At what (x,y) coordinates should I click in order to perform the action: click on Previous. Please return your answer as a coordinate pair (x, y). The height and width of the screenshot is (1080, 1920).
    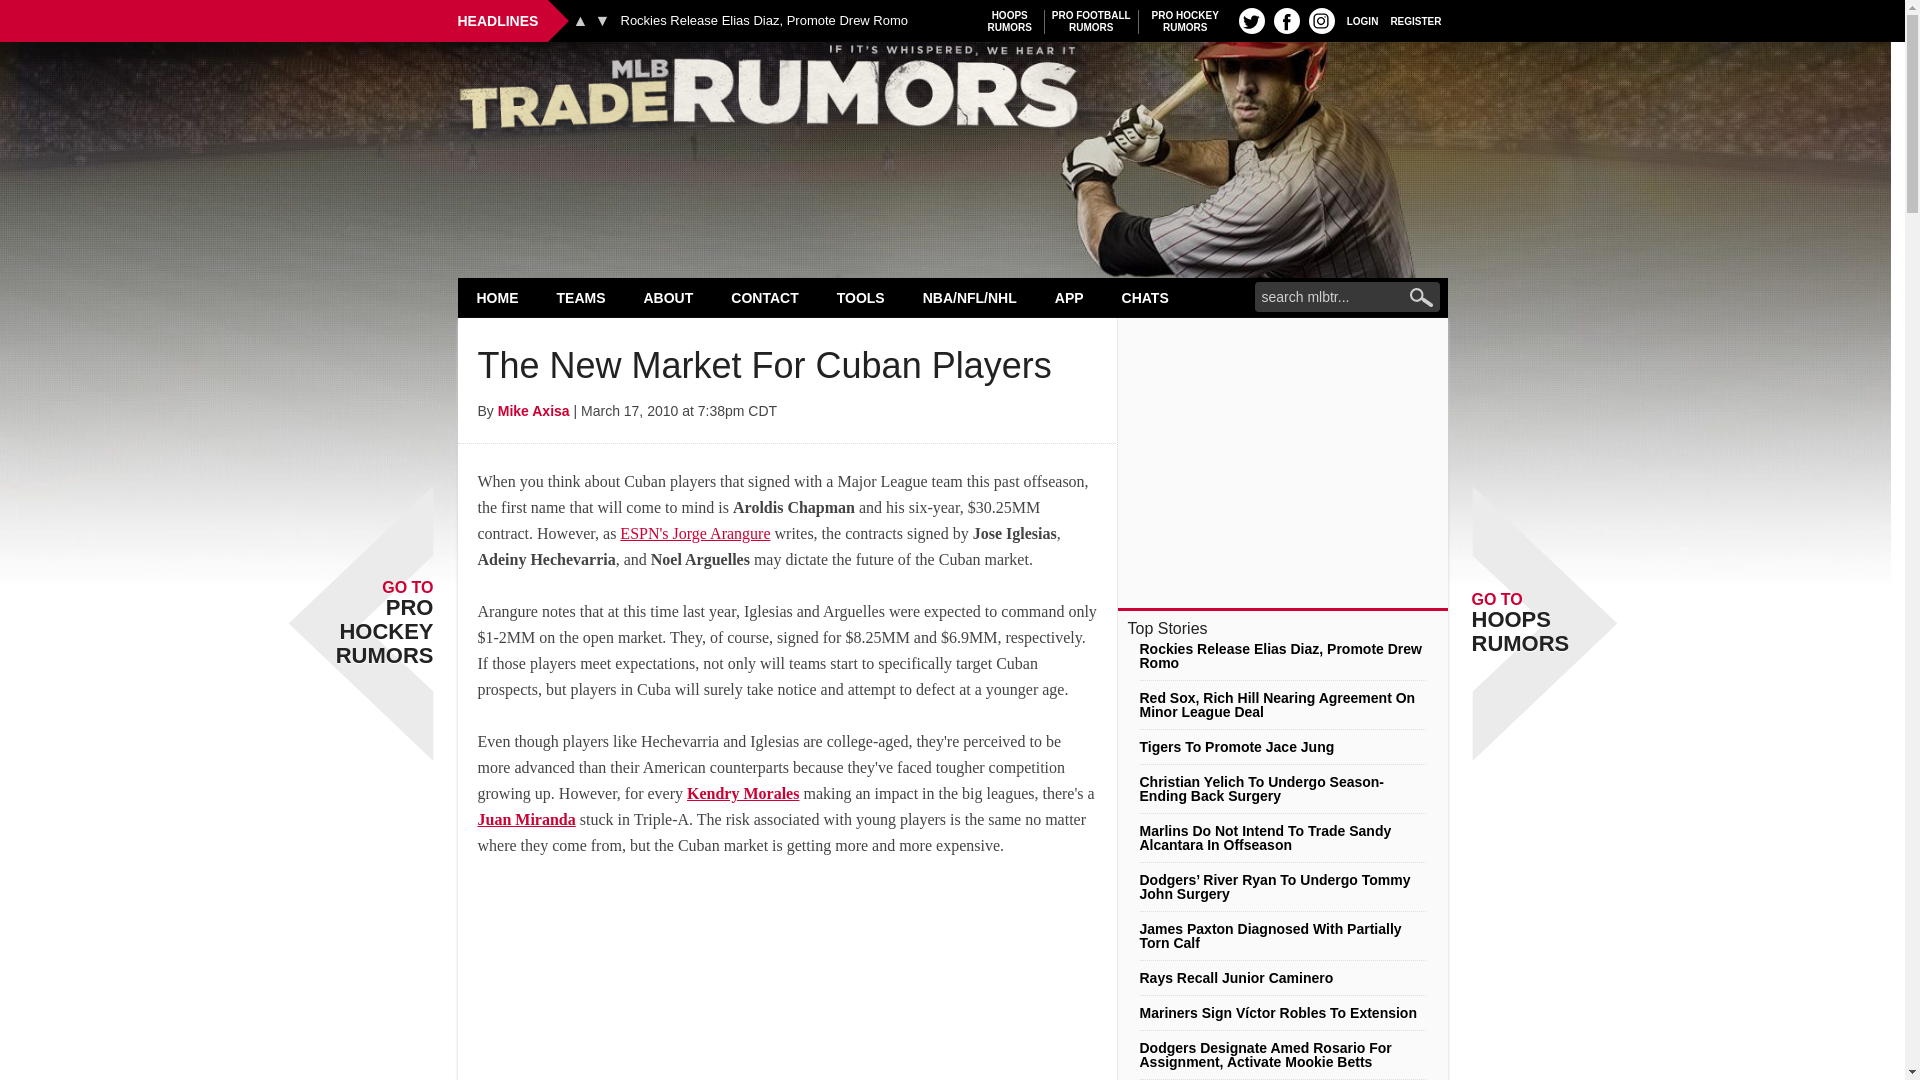
    Looking at the image, I should click on (1362, 20).